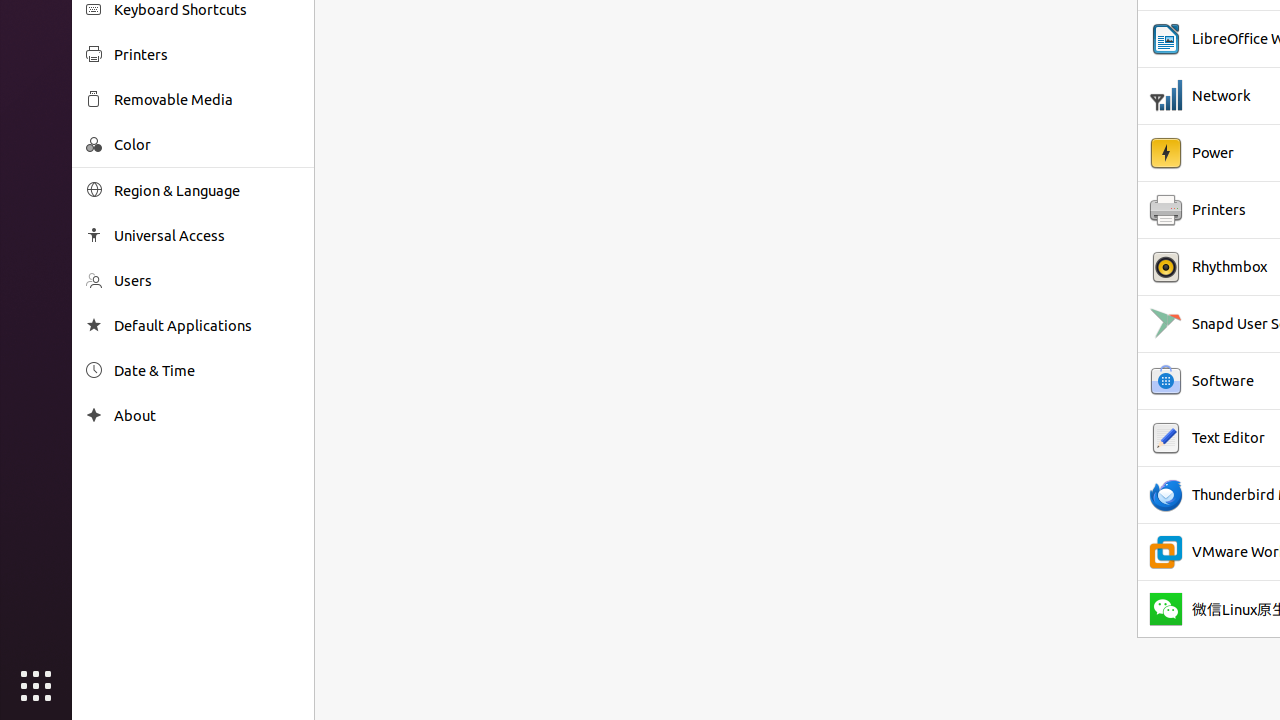 This screenshot has height=720, width=1280. Describe the element at coordinates (207, 326) in the screenshot. I see `Default Applications` at that location.